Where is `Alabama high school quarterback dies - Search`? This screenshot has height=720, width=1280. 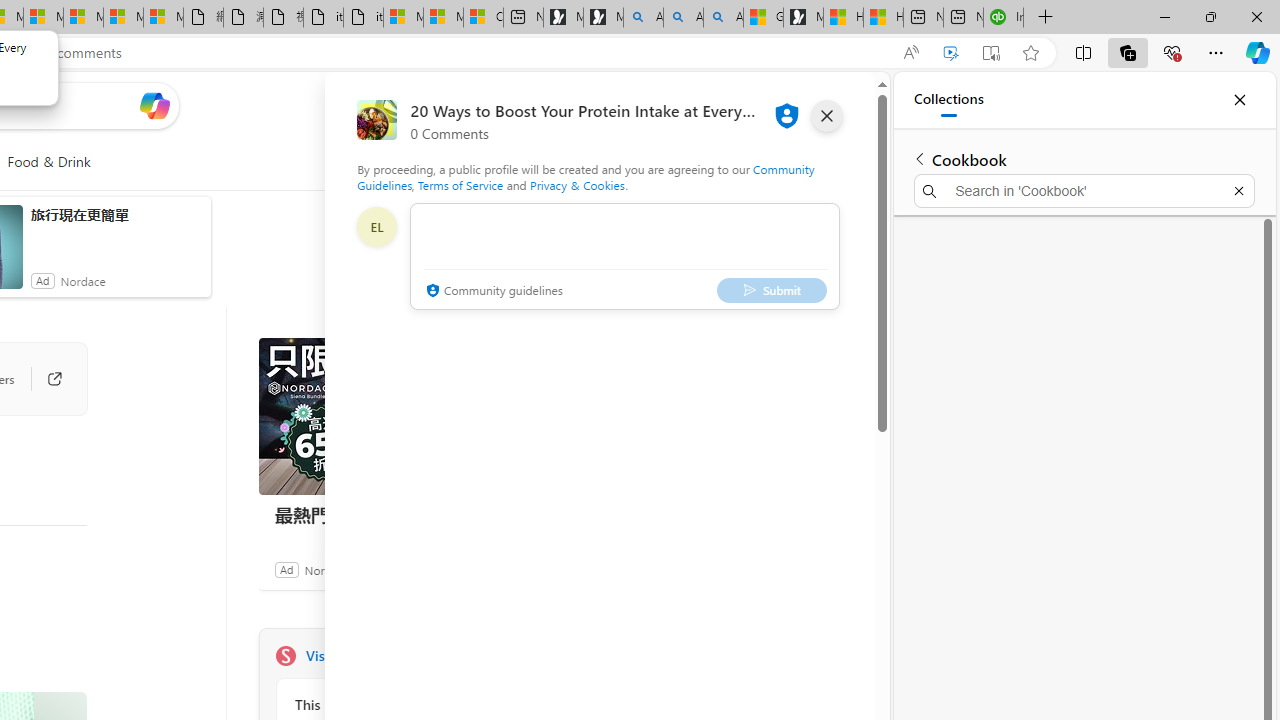
Alabama high school quarterback dies - Search is located at coordinates (643, 18).